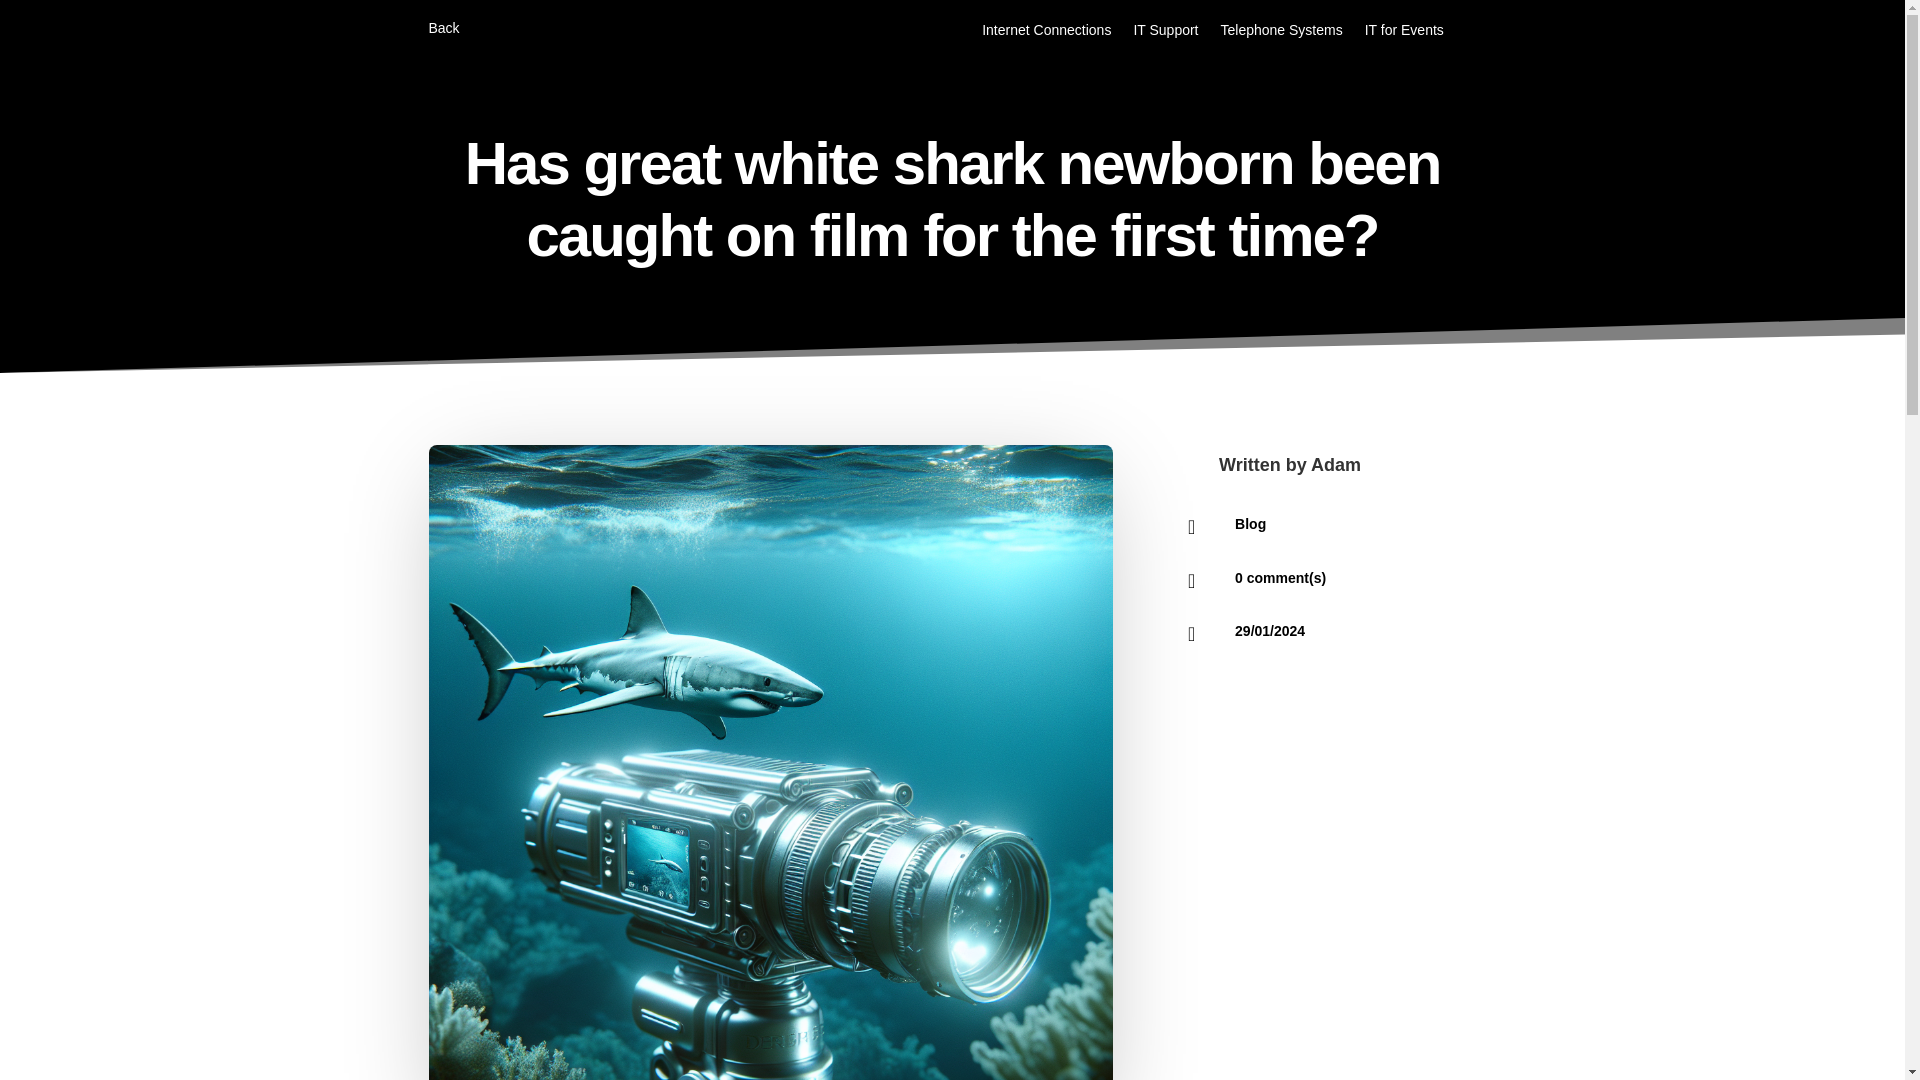  I want to click on Adam, so click(1336, 464).